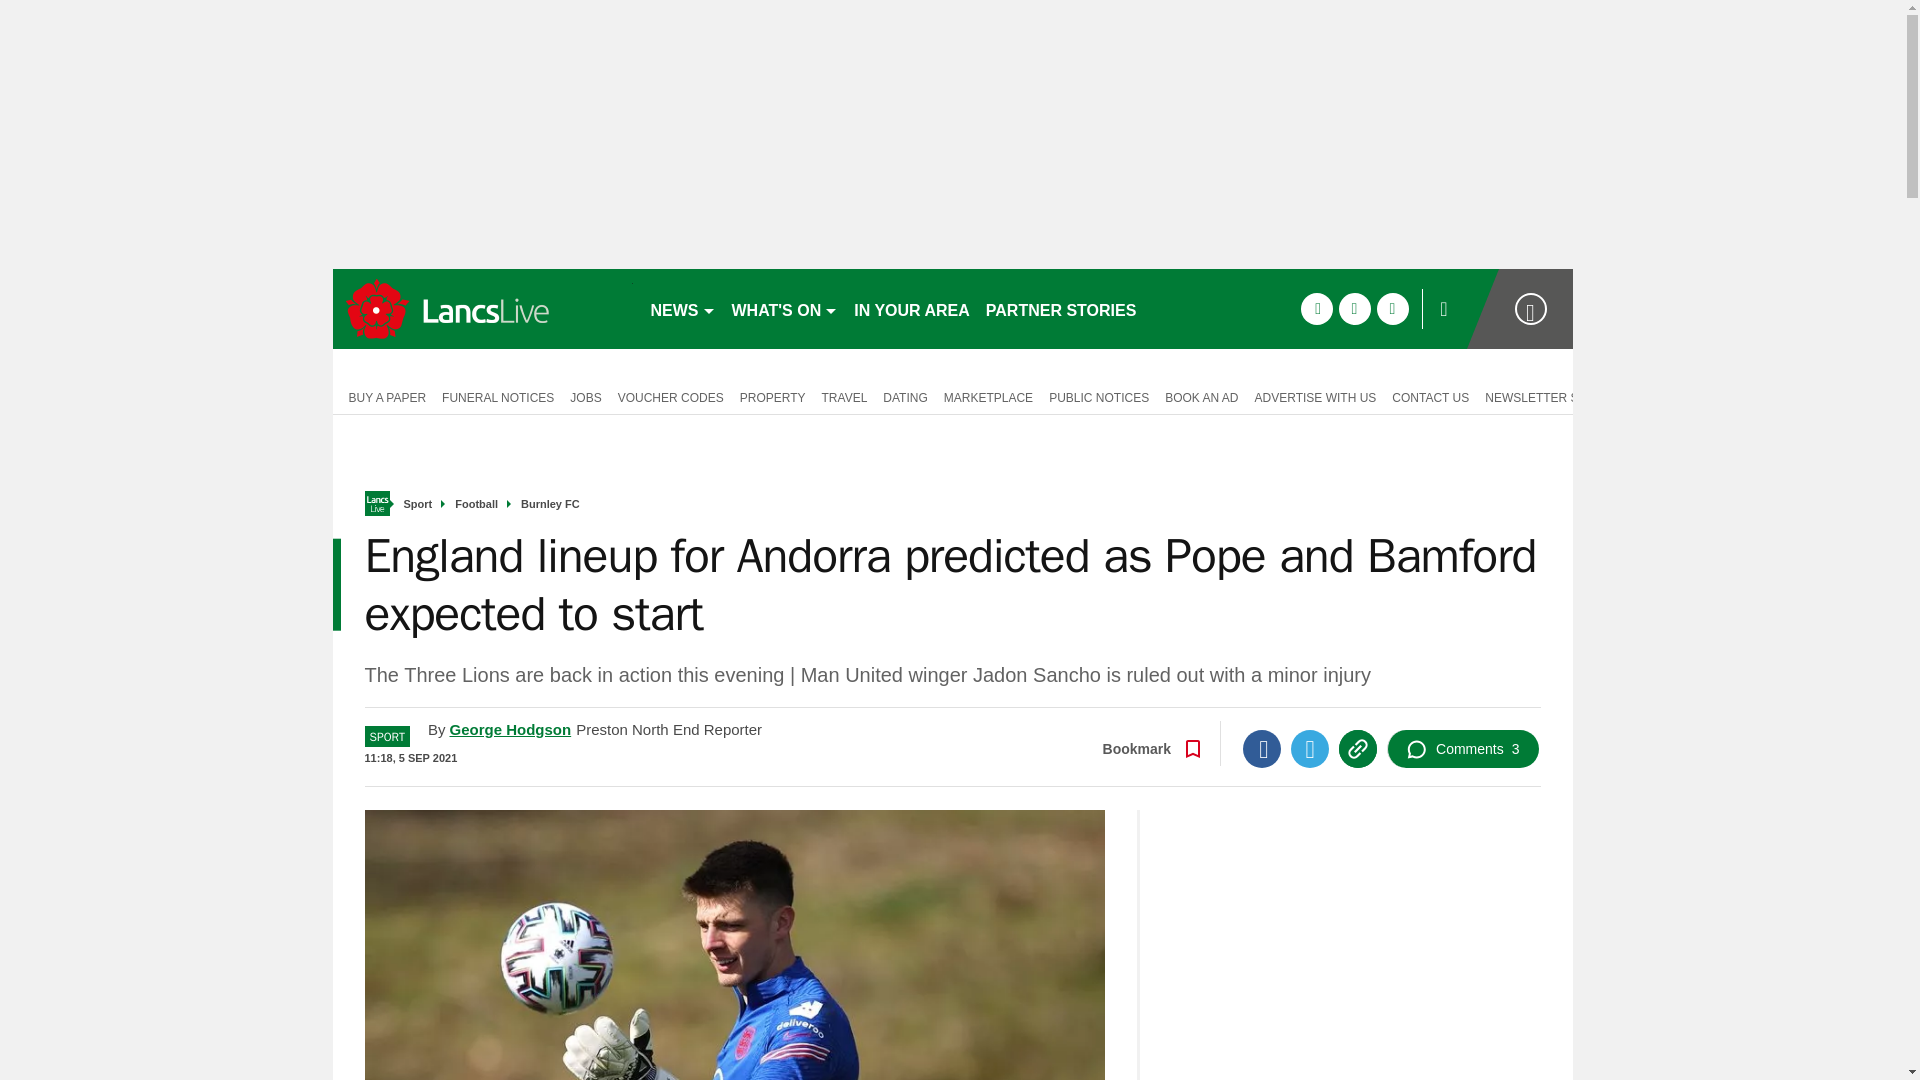 The height and width of the screenshot is (1080, 1920). Describe the element at coordinates (1261, 748) in the screenshot. I see `Facebook` at that location.